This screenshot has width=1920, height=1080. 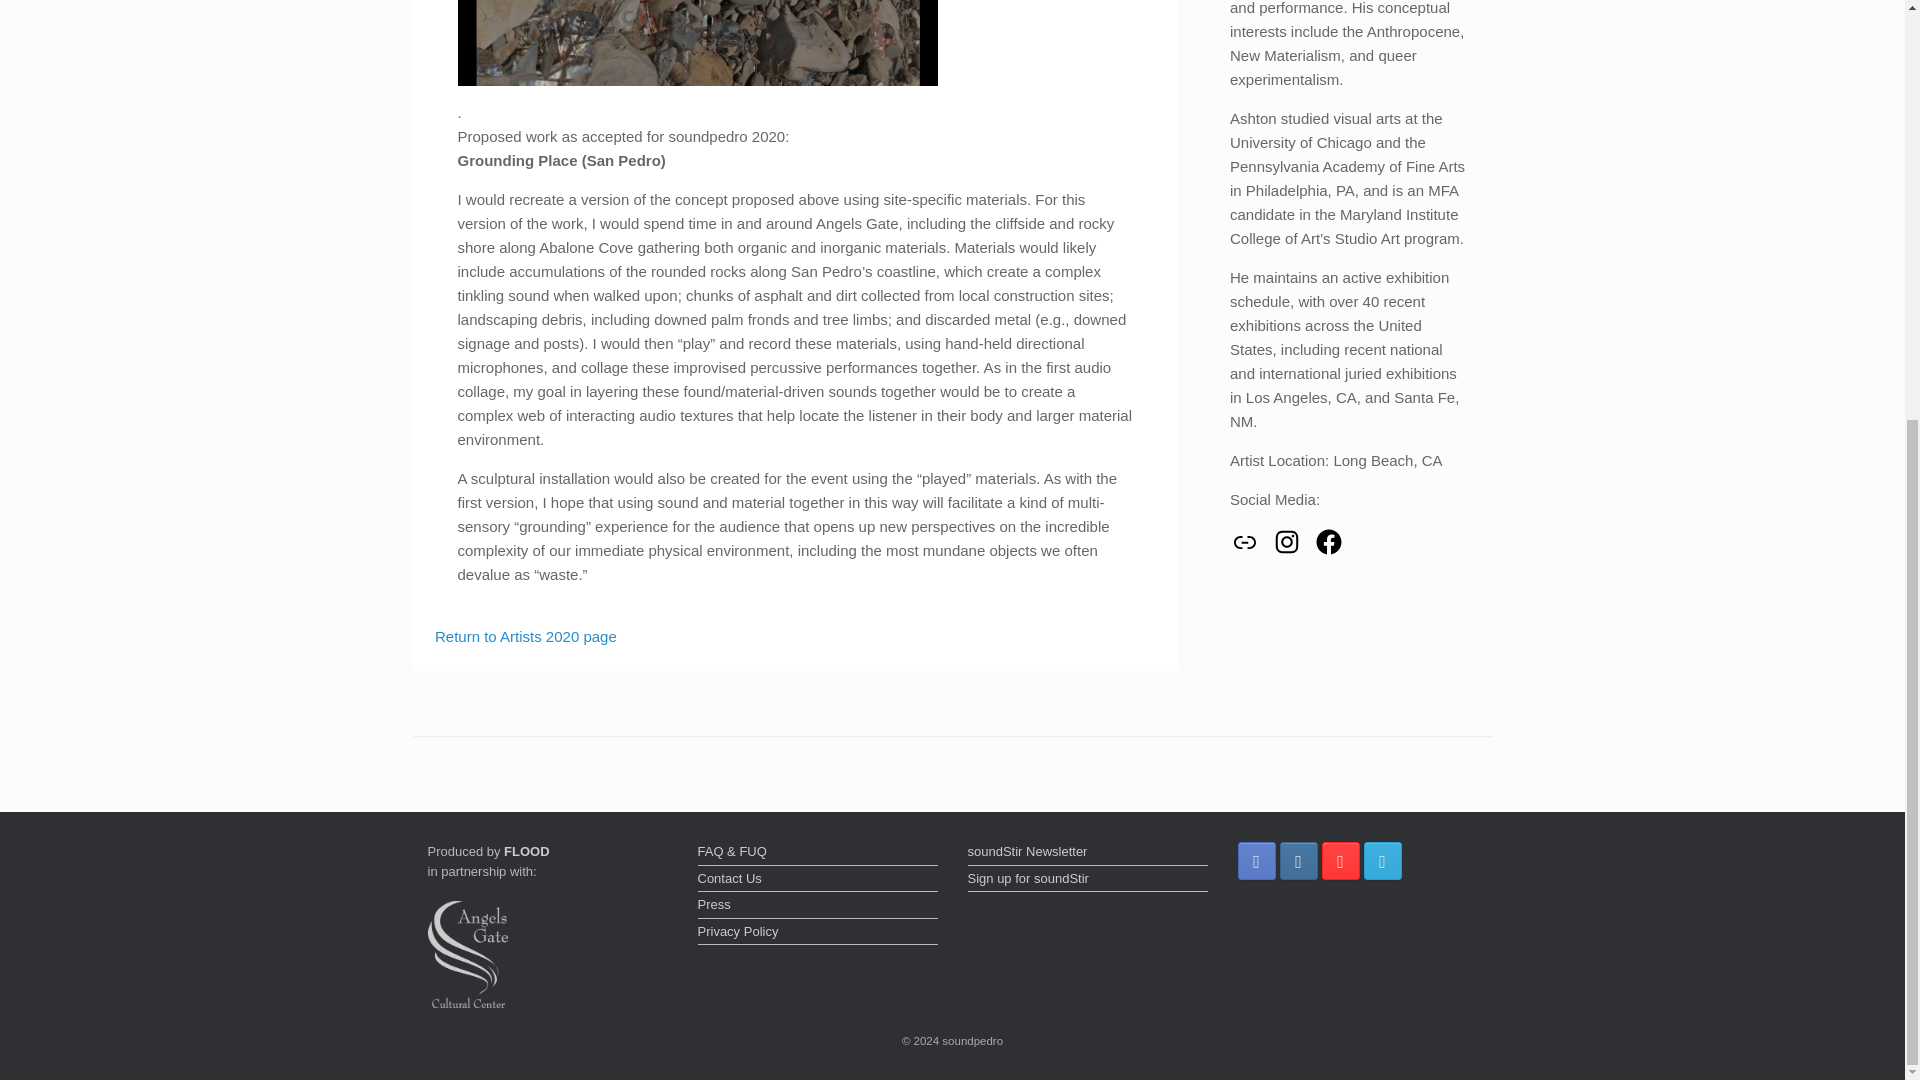 What do you see at coordinates (1244, 542) in the screenshot?
I see `Artist's website` at bounding box center [1244, 542].